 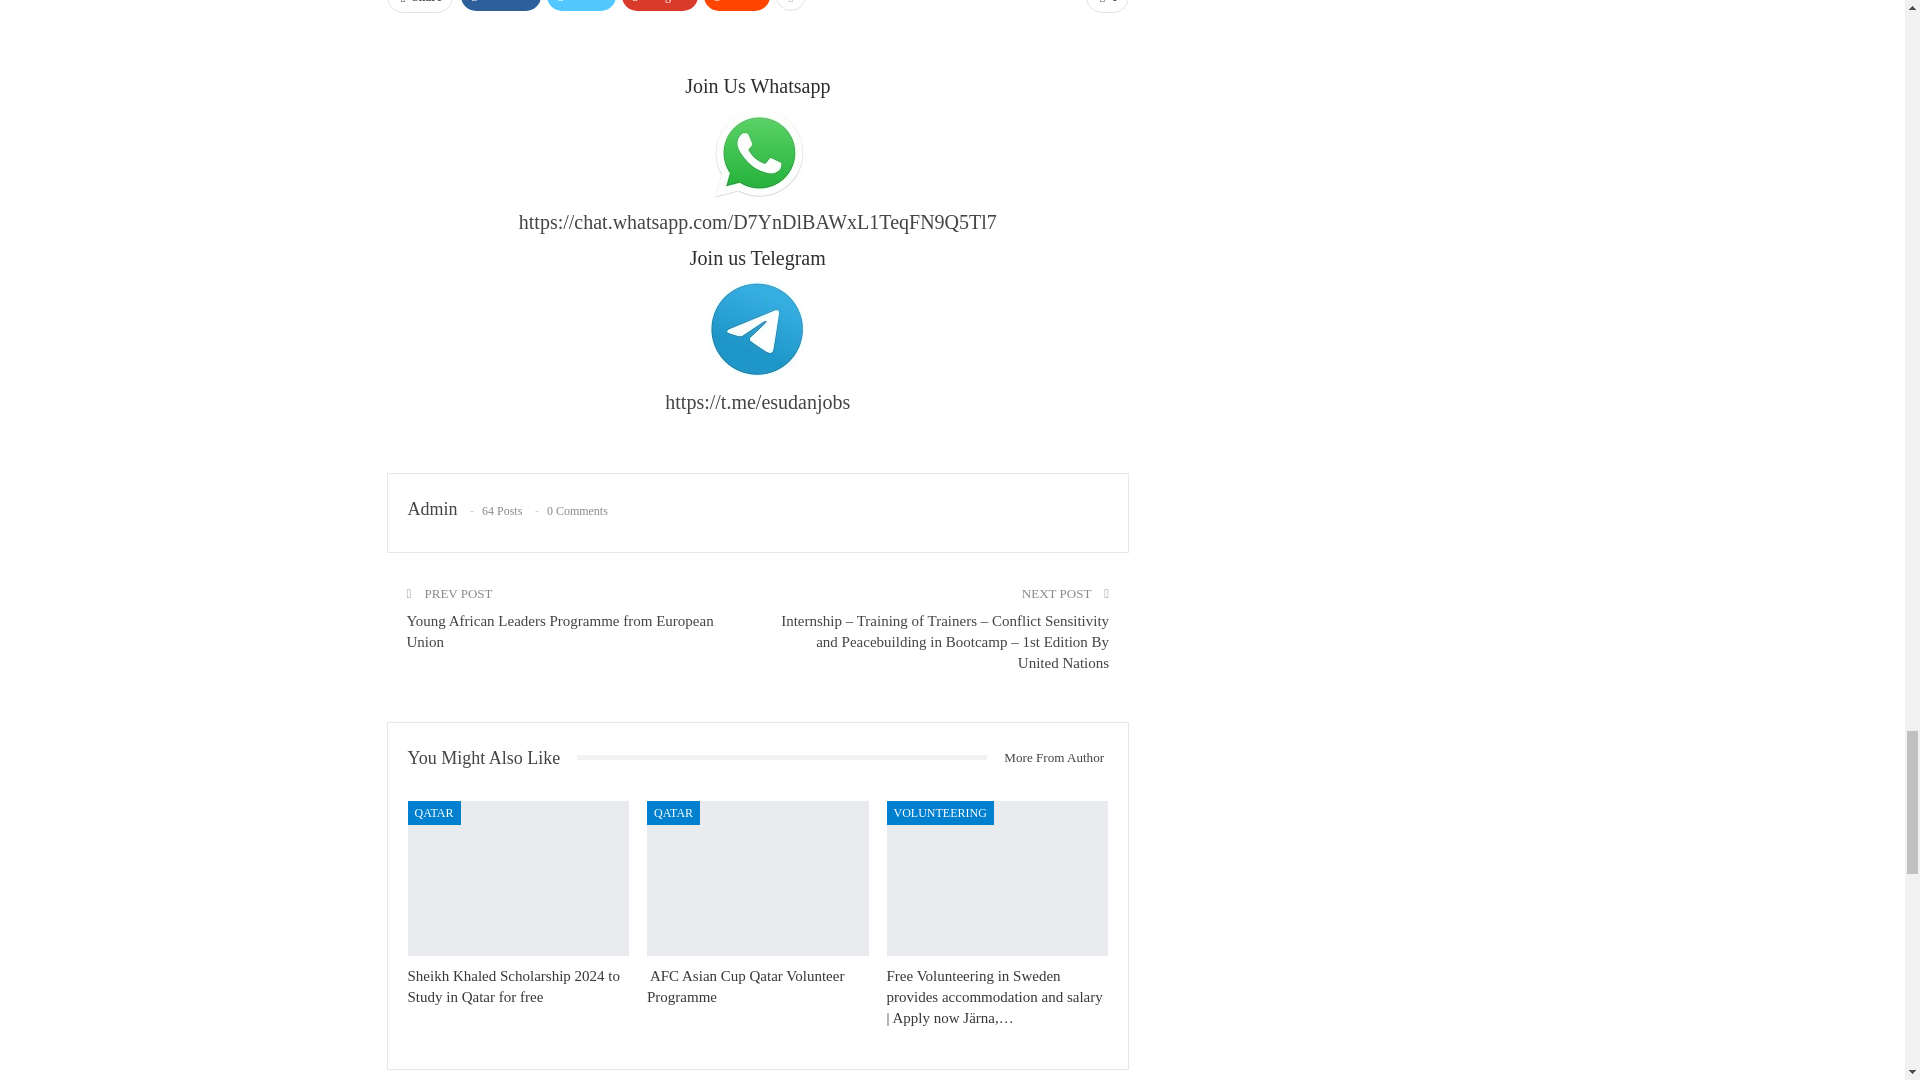 What do you see at coordinates (518, 878) in the screenshot?
I see `Sheikh Khaled Scholarship 2024 to Study in Qatar for free` at bounding box center [518, 878].